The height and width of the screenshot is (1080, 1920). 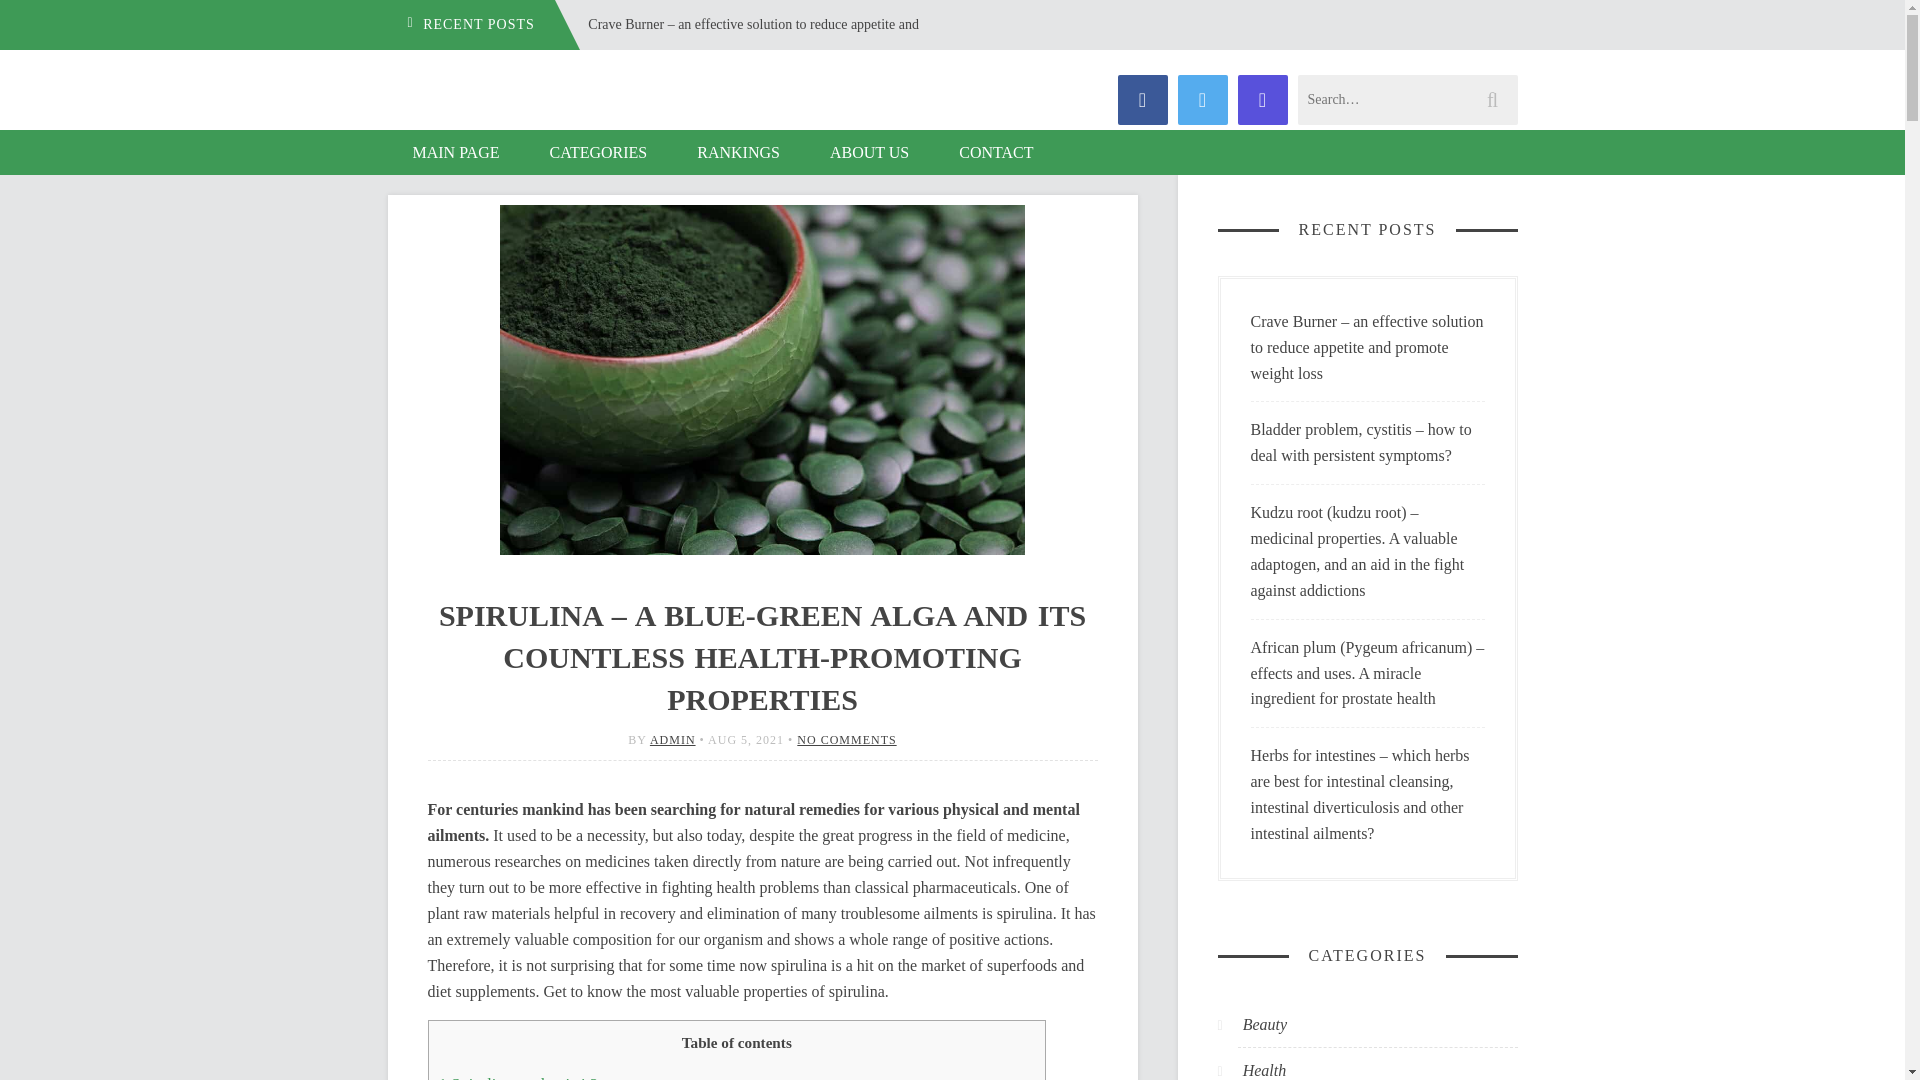 I want to click on ADMIN, so click(x=672, y=740).